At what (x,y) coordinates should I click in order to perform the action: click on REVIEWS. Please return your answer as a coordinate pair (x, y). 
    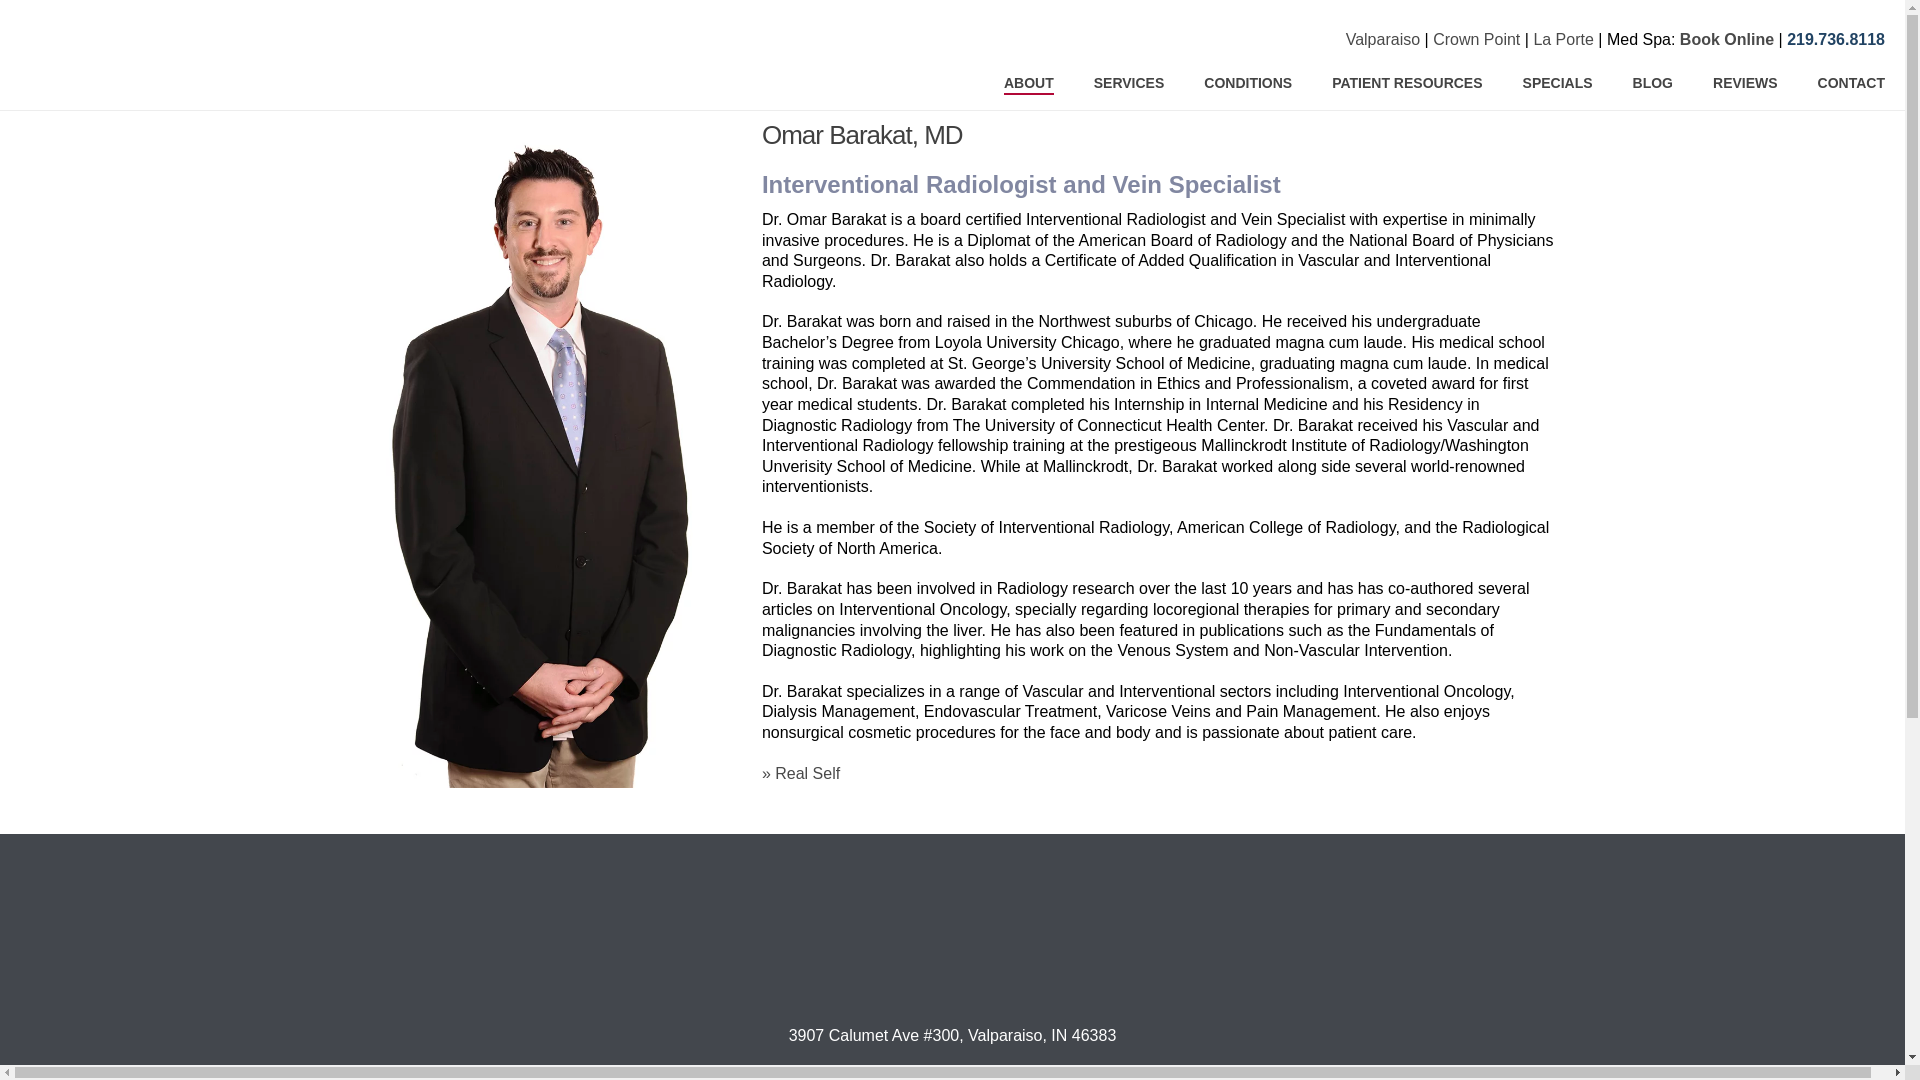
    Looking at the image, I should click on (1745, 83).